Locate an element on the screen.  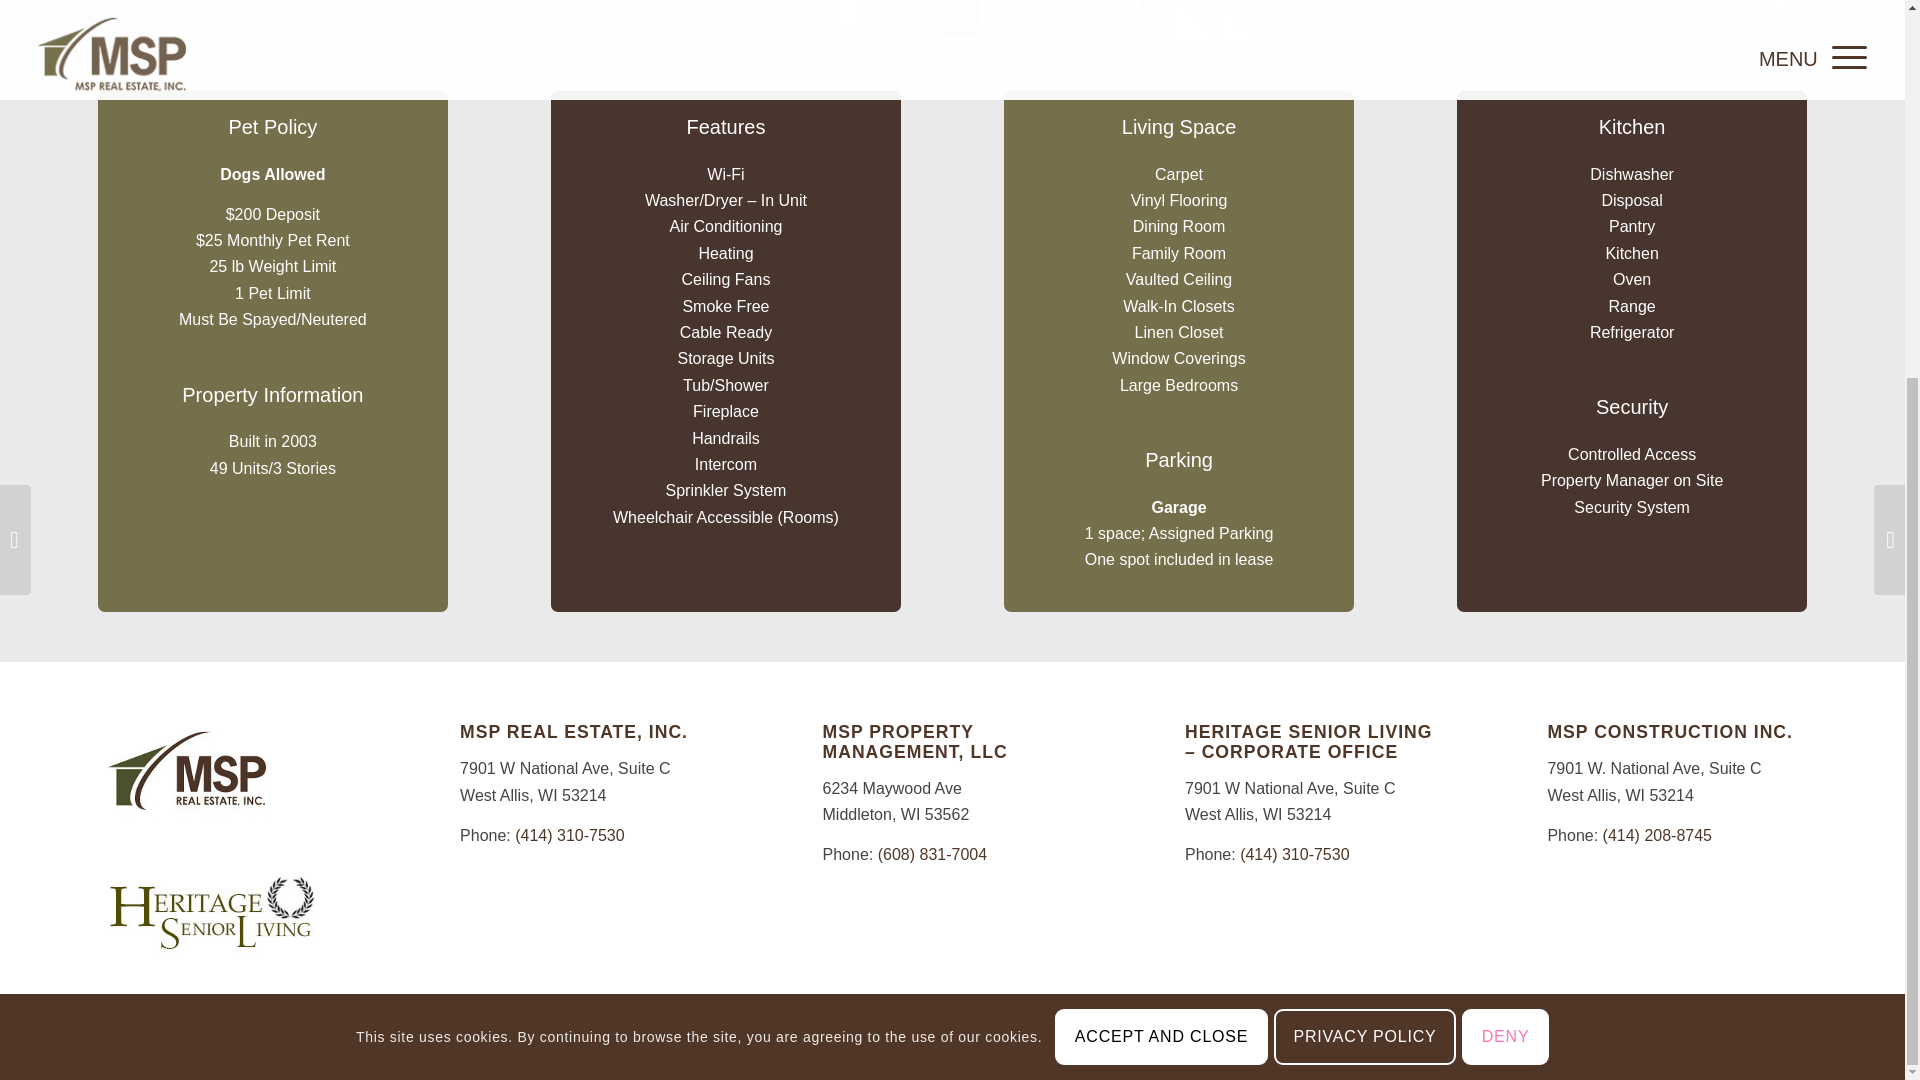
DENY is located at coordinates (1505, 466).